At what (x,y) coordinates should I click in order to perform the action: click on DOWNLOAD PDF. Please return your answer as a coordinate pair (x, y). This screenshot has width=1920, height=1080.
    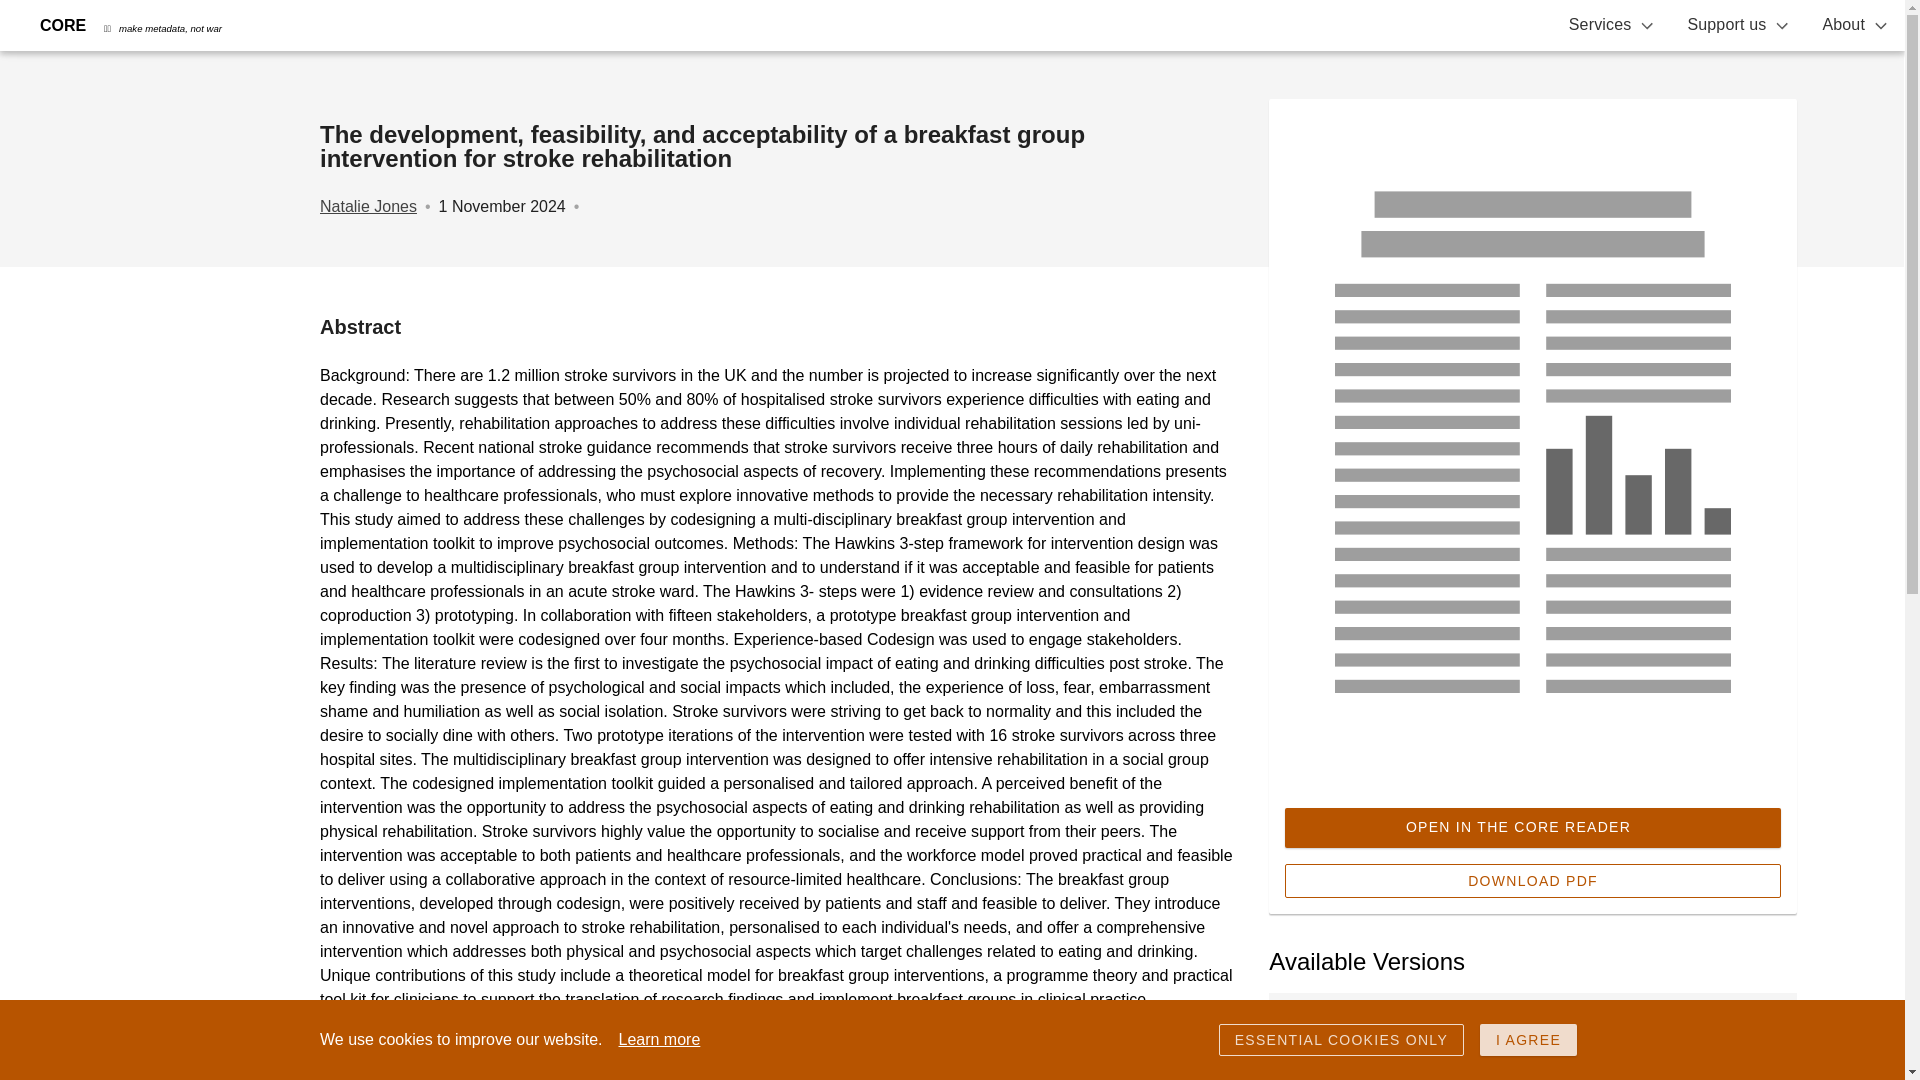
    Looking at the image, I should click on (1532, 880).